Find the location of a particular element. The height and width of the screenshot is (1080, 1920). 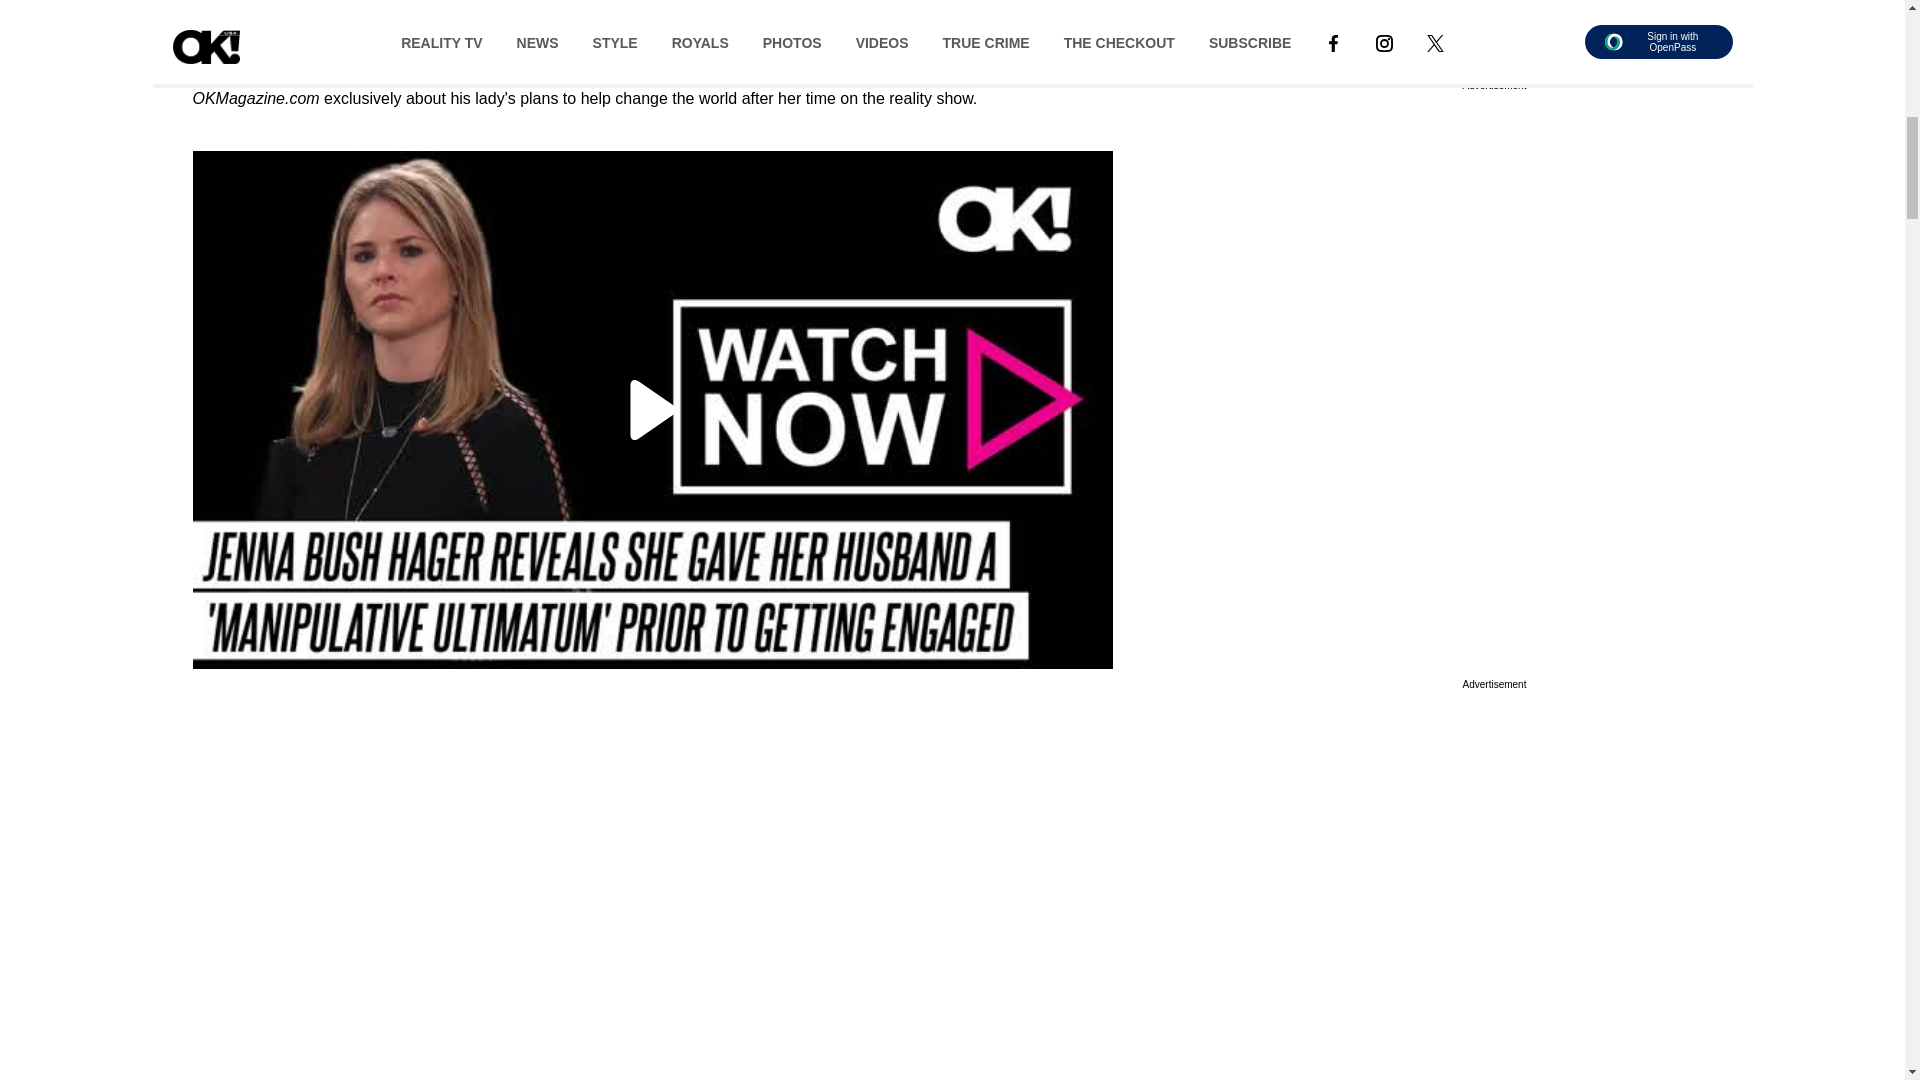

Amber Portwood is located at coordinates (256, 34).